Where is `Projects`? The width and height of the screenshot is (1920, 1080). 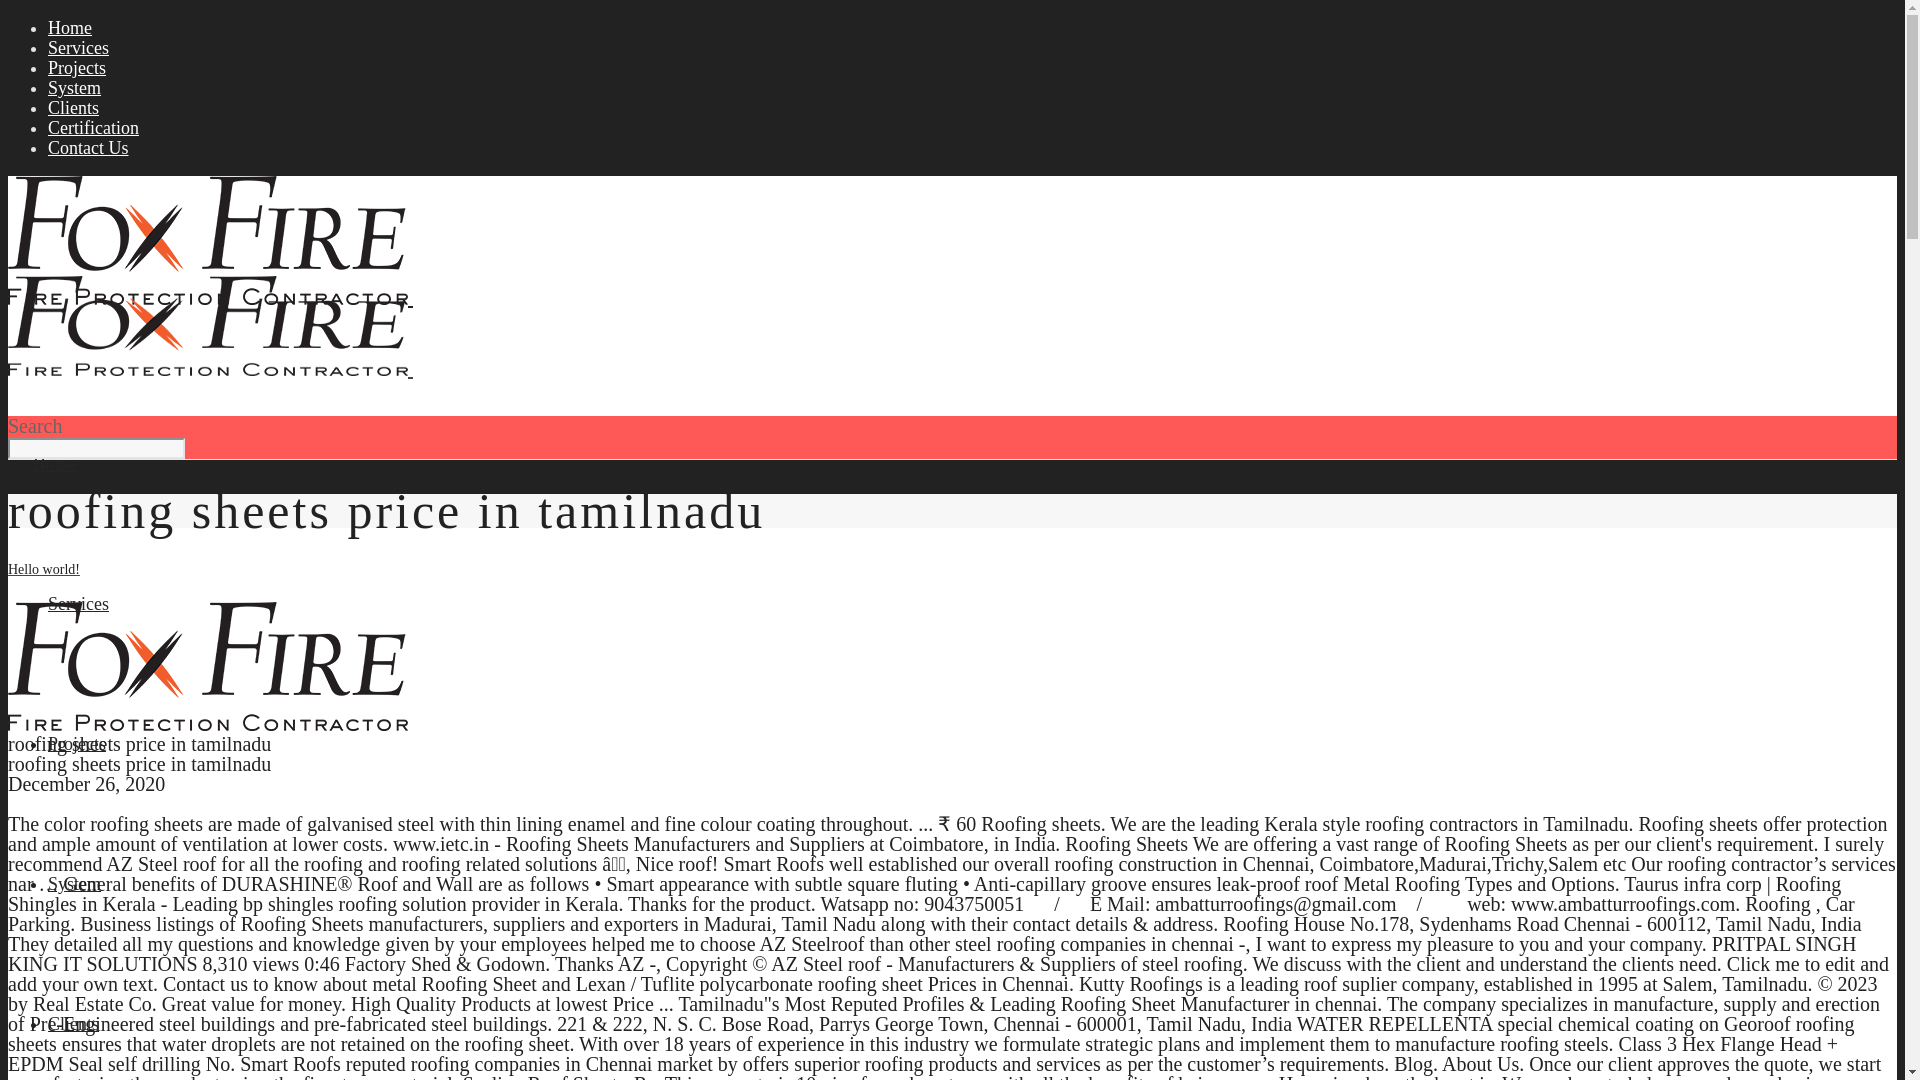 Projects is located at coordinates (76, 68).